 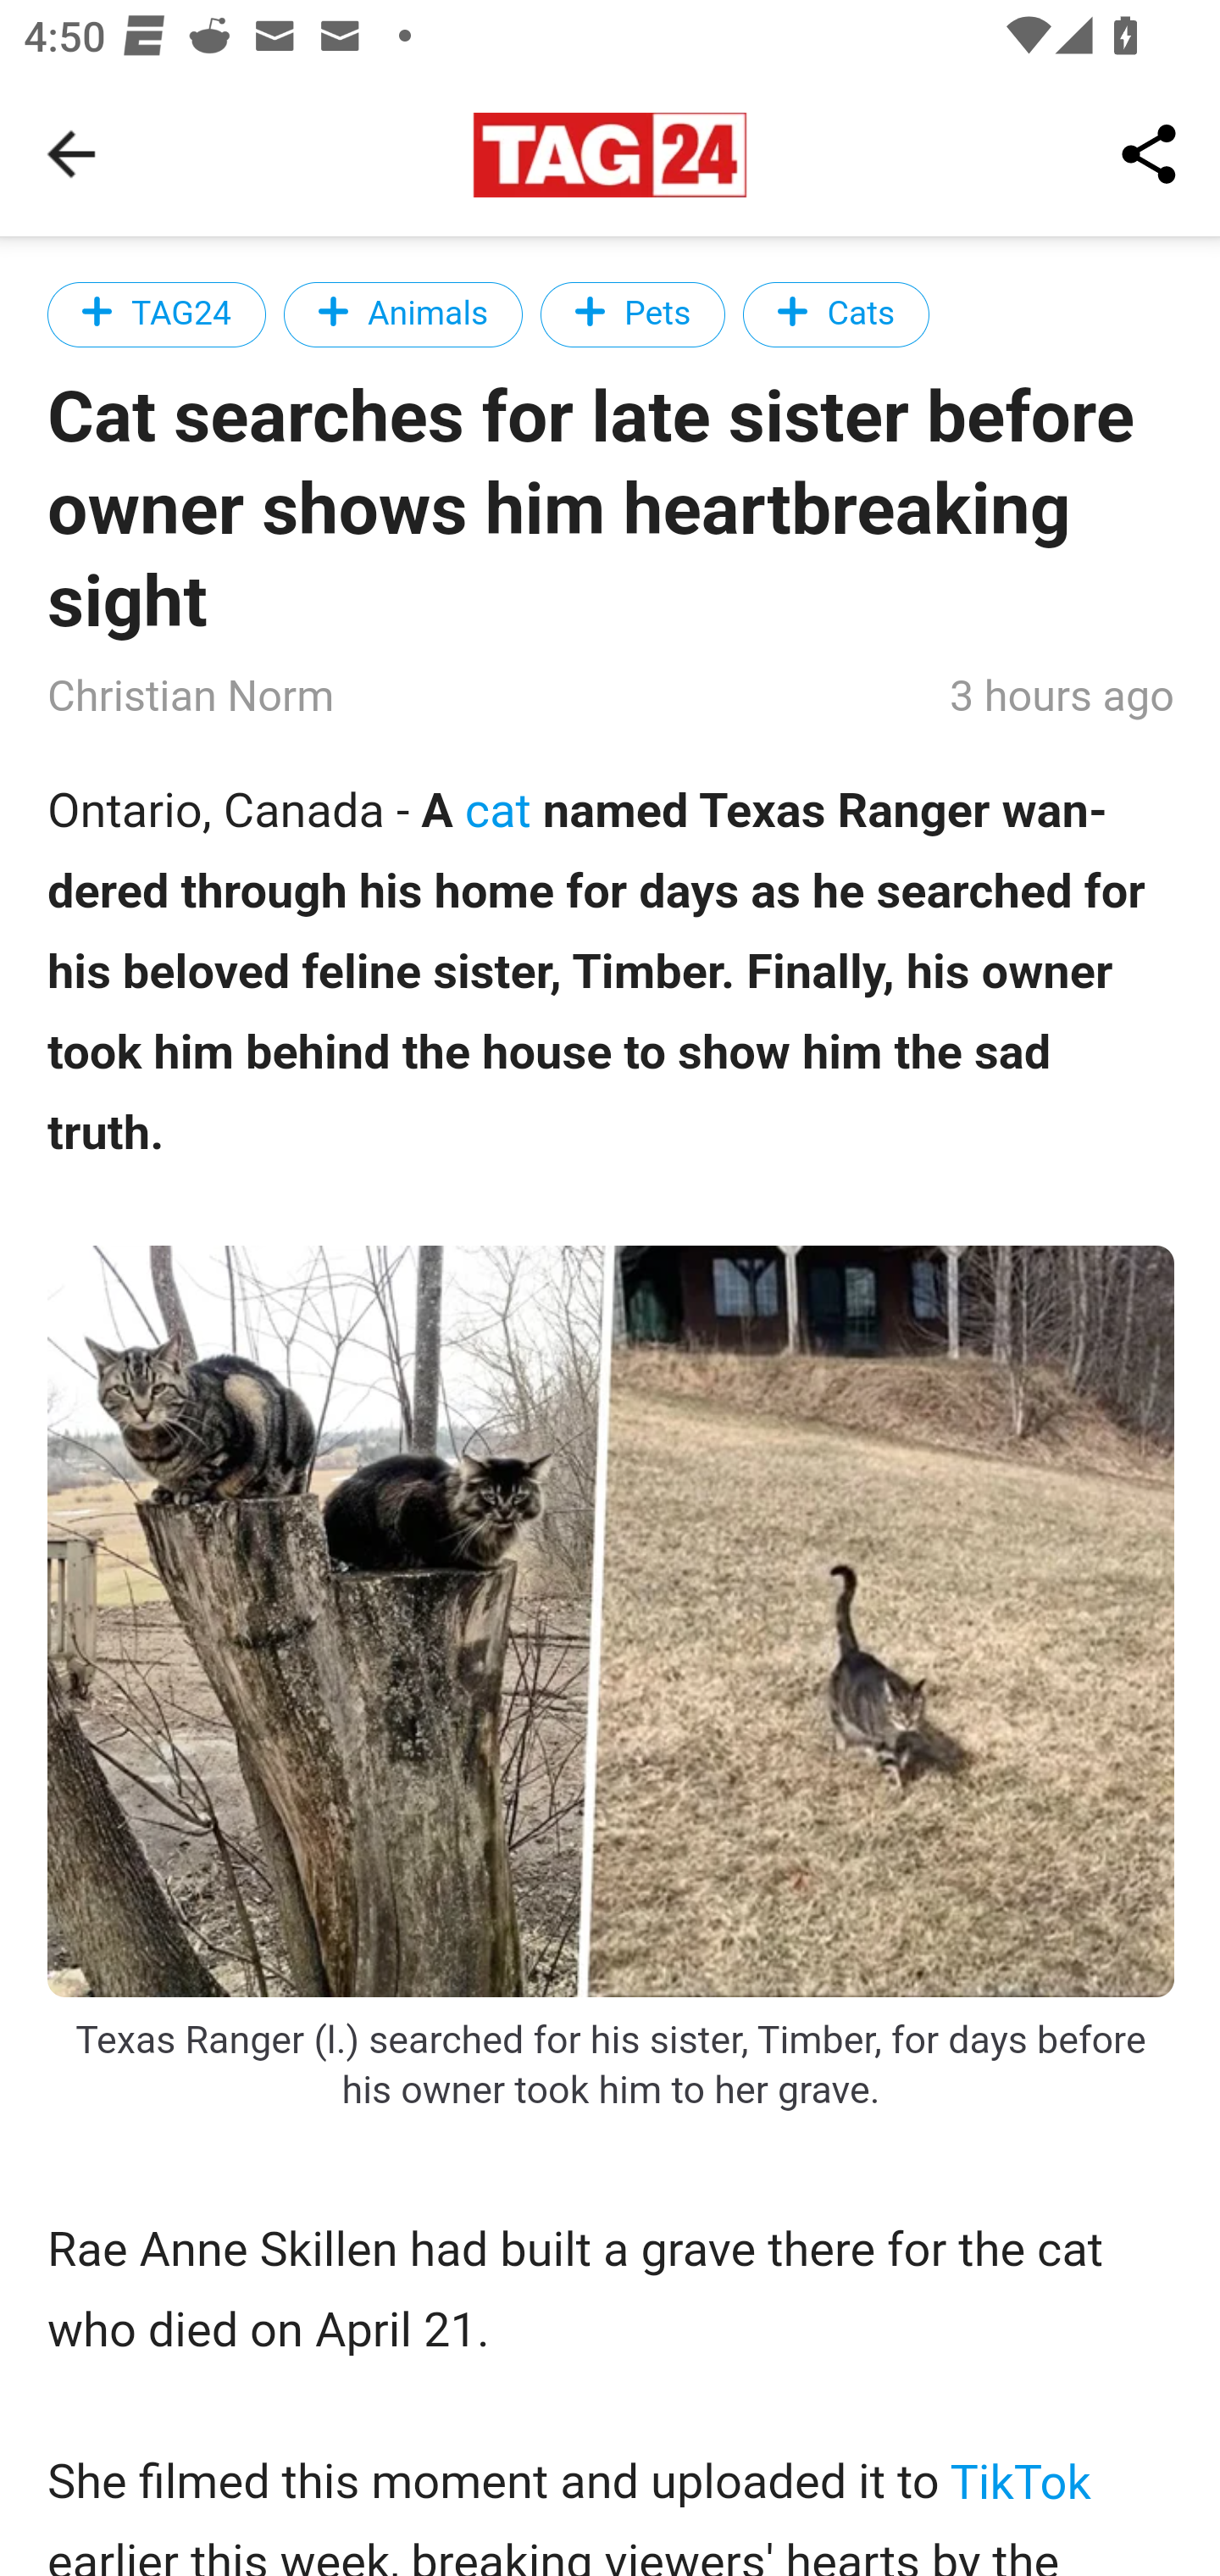 What do you see at coordinates (1022, 2483) in the screenshot?
I see `TikTok` at bounding box center [1022, 2483].